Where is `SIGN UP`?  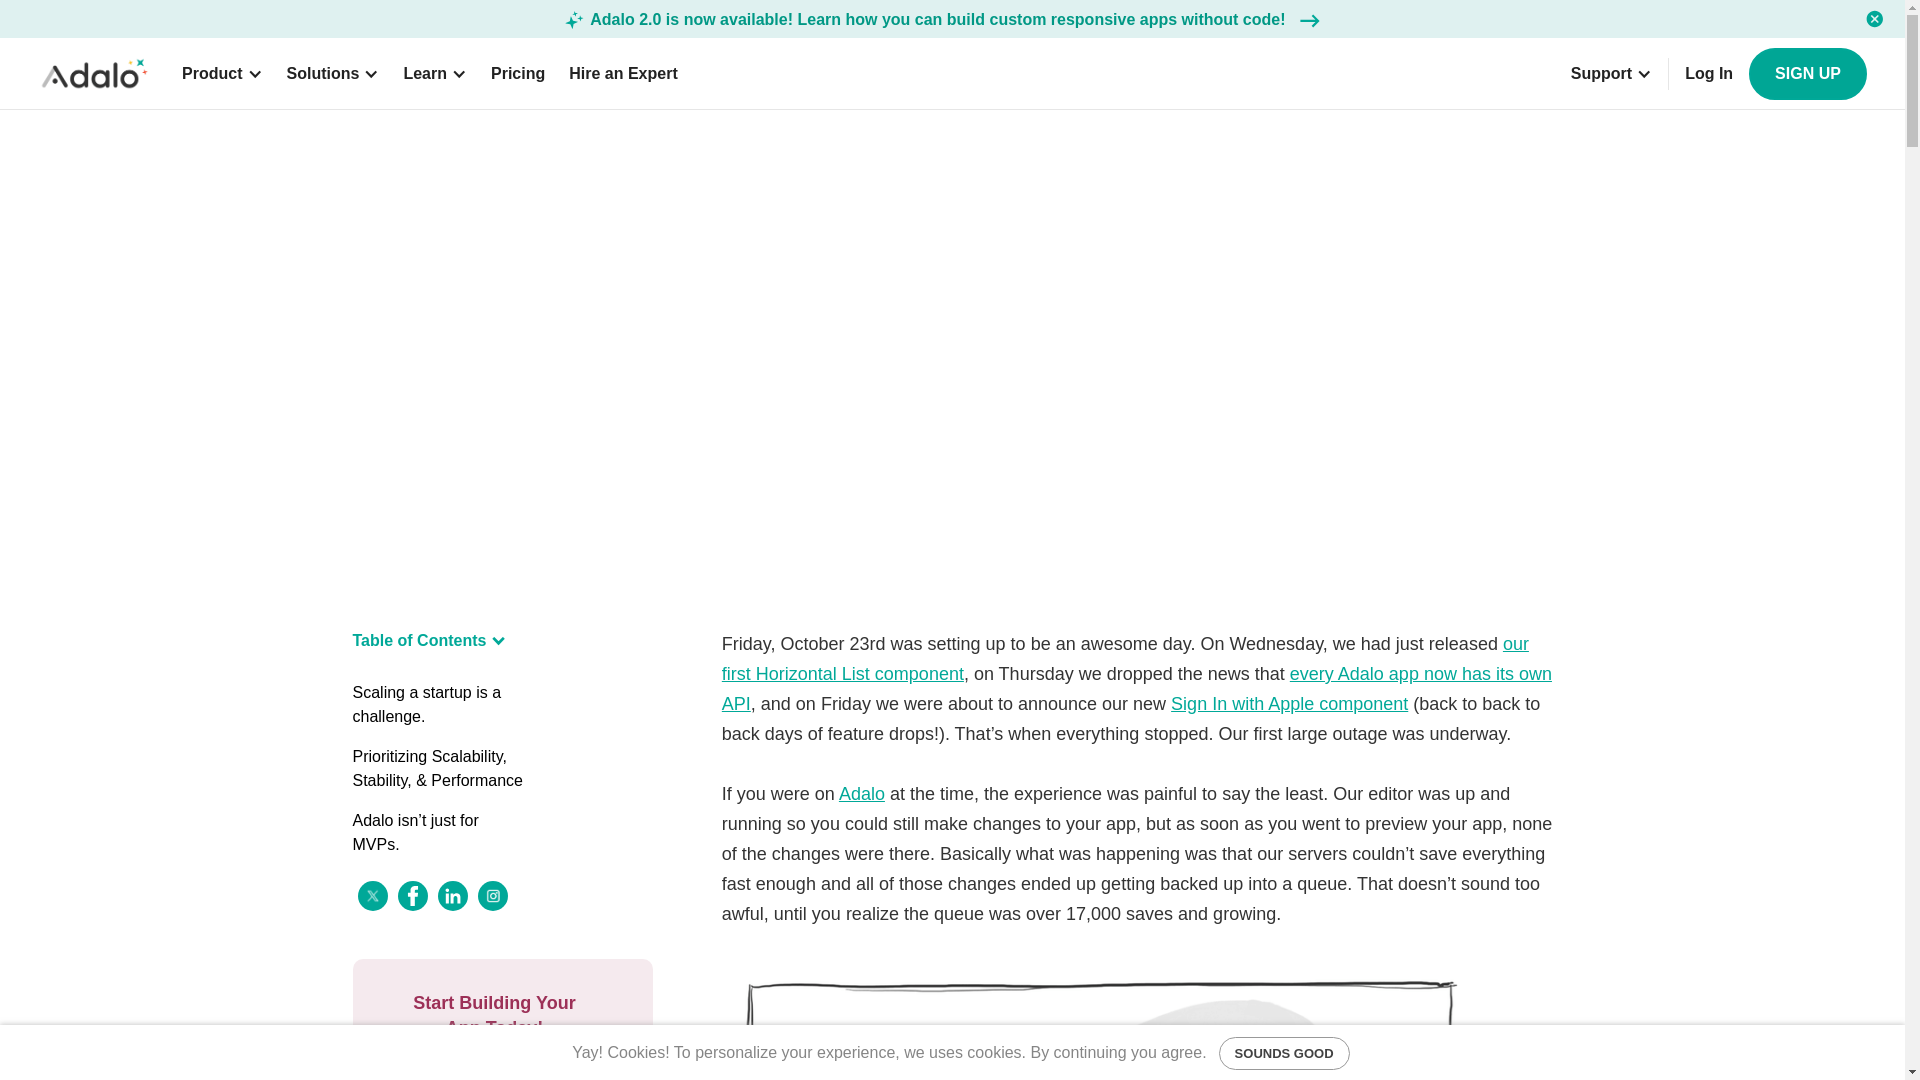 SIGN UP is located at coordinates (1808, 74).